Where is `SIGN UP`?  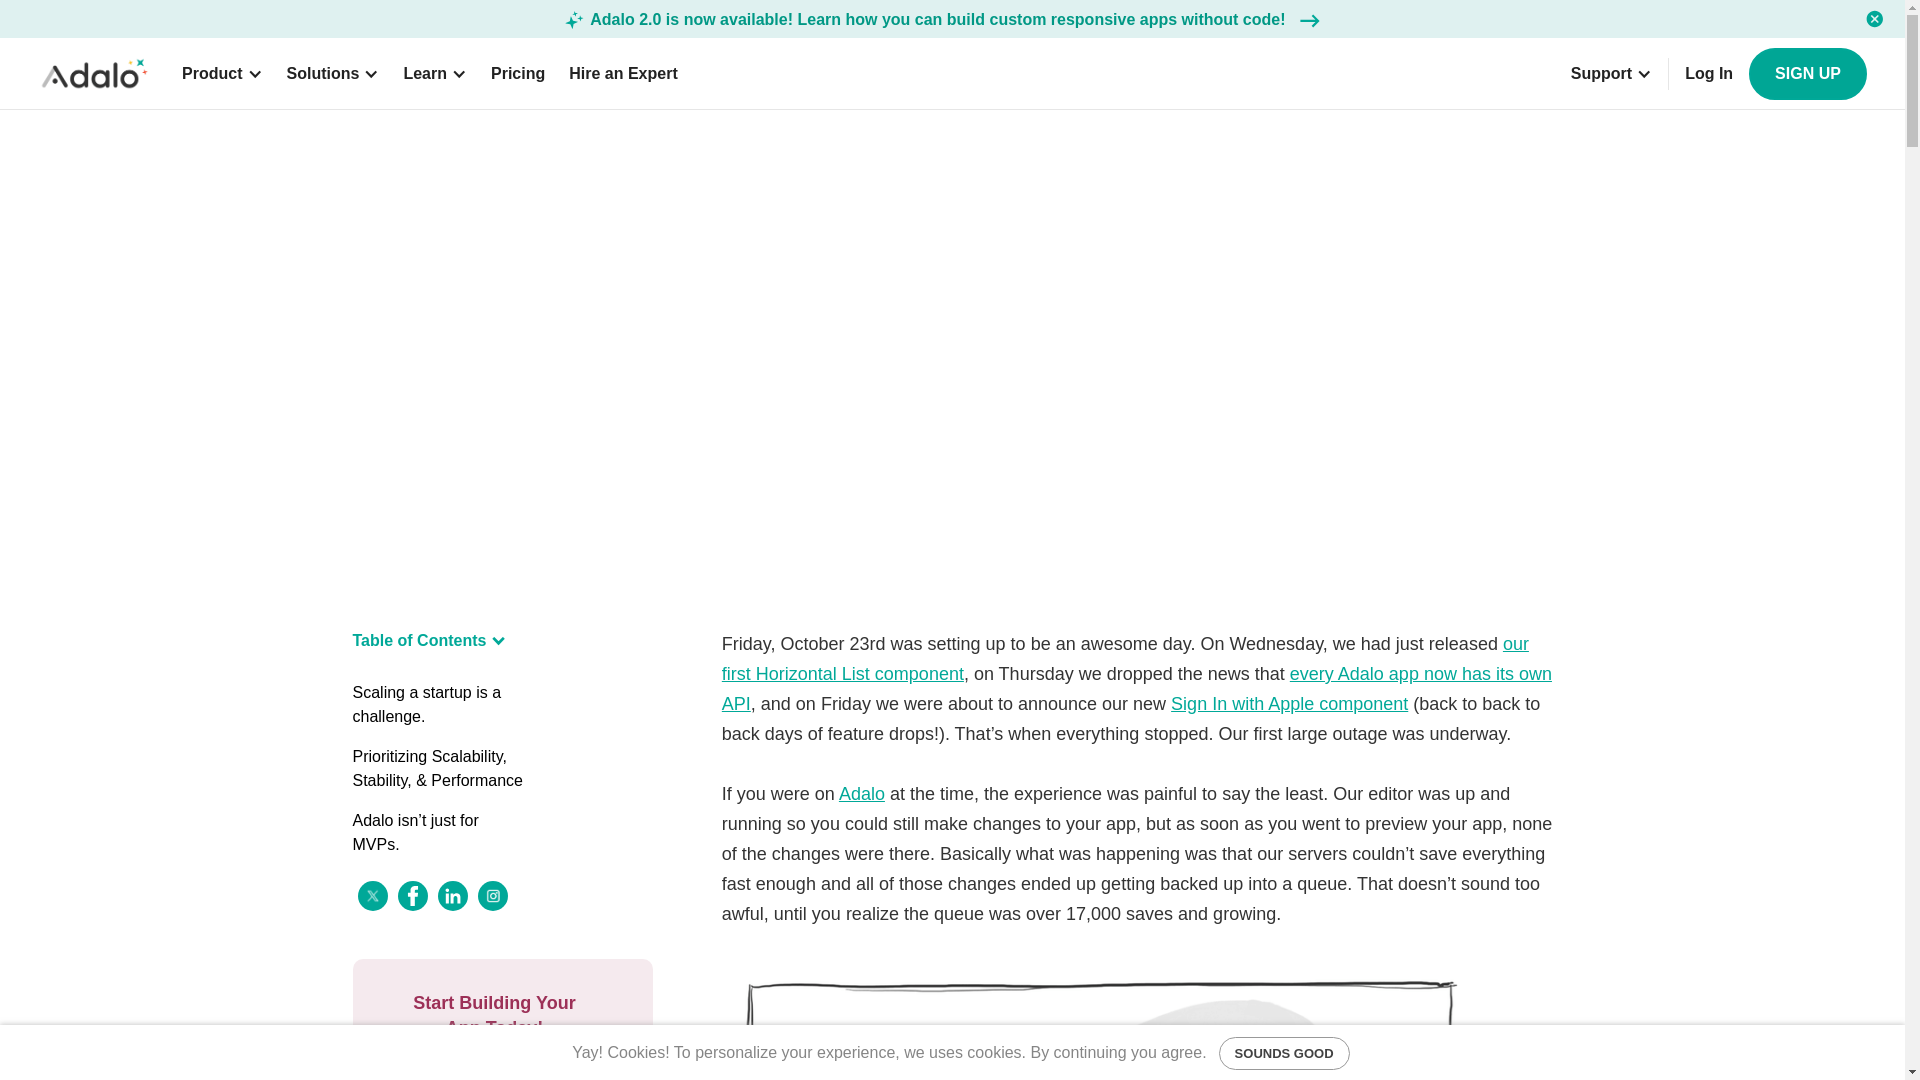 SIGN UP is located at coordinates (1808, 74).